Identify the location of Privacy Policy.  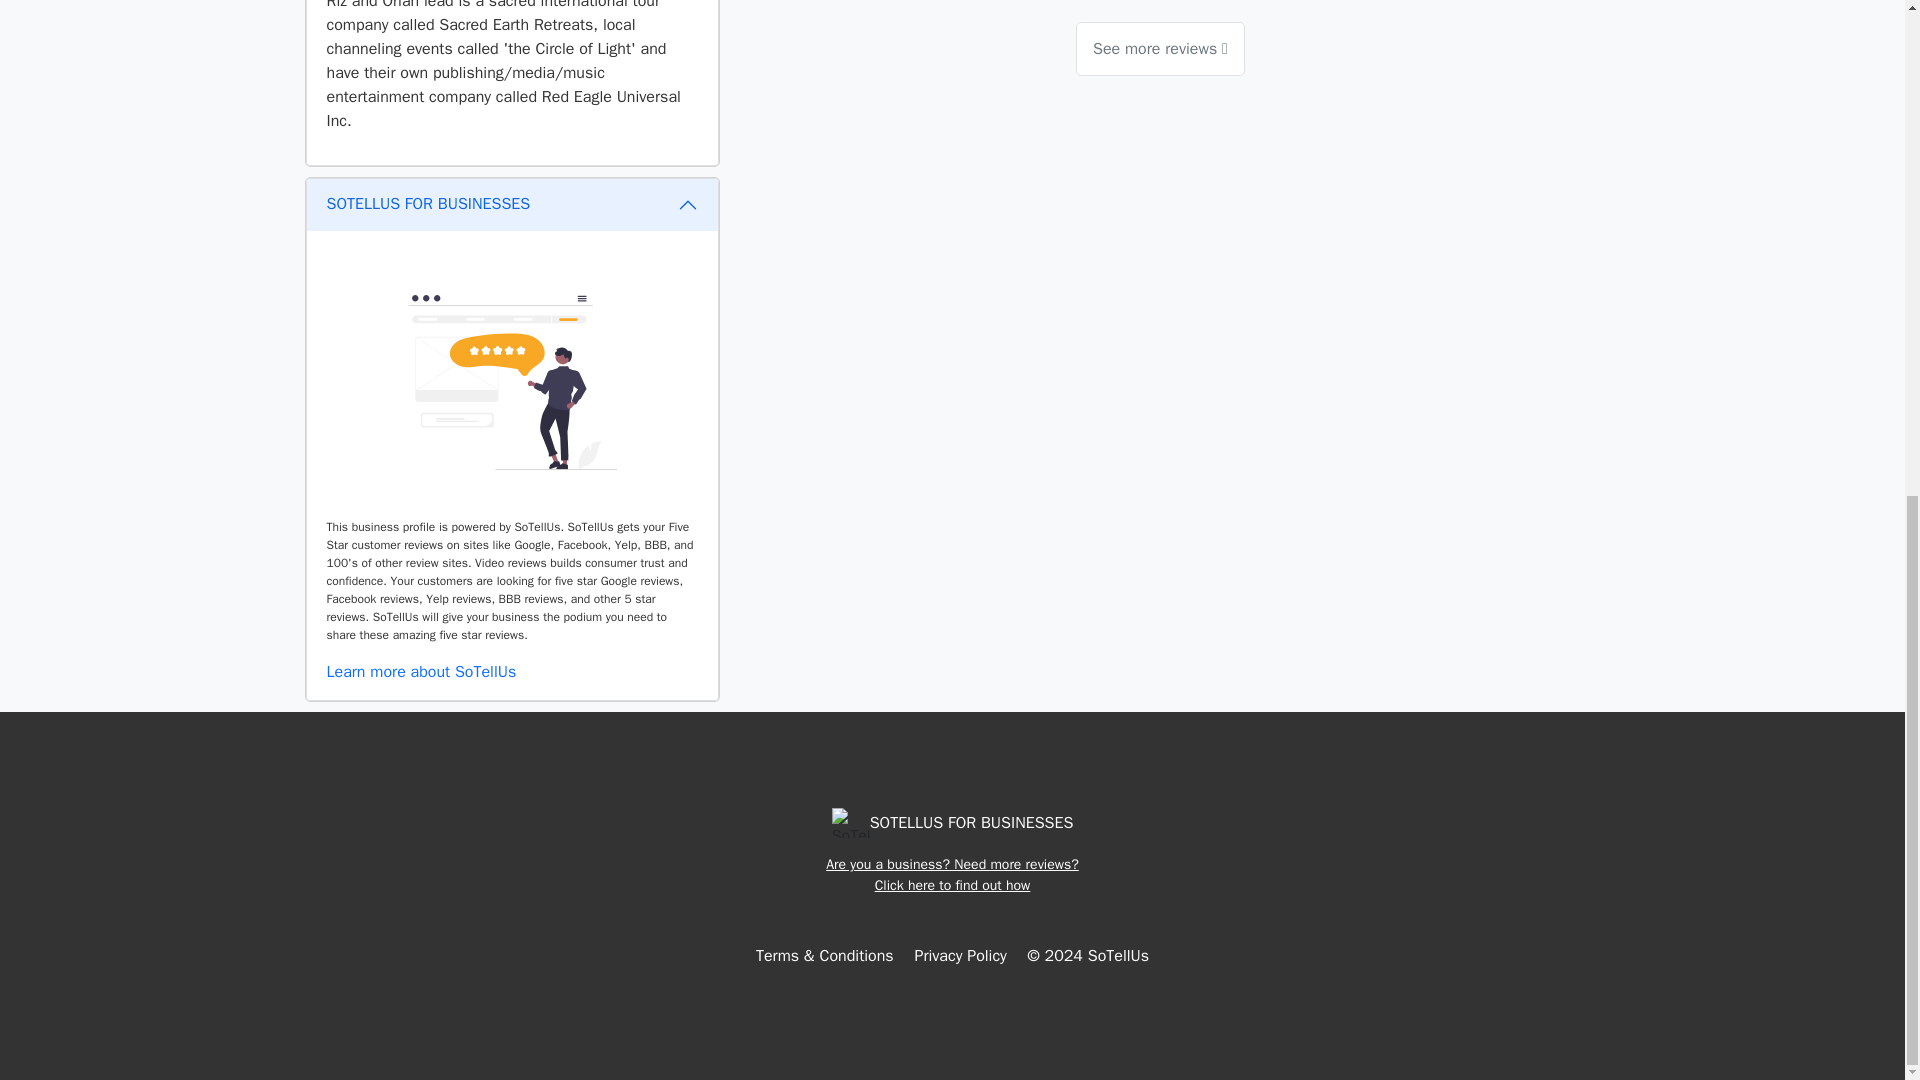
(960, 956).